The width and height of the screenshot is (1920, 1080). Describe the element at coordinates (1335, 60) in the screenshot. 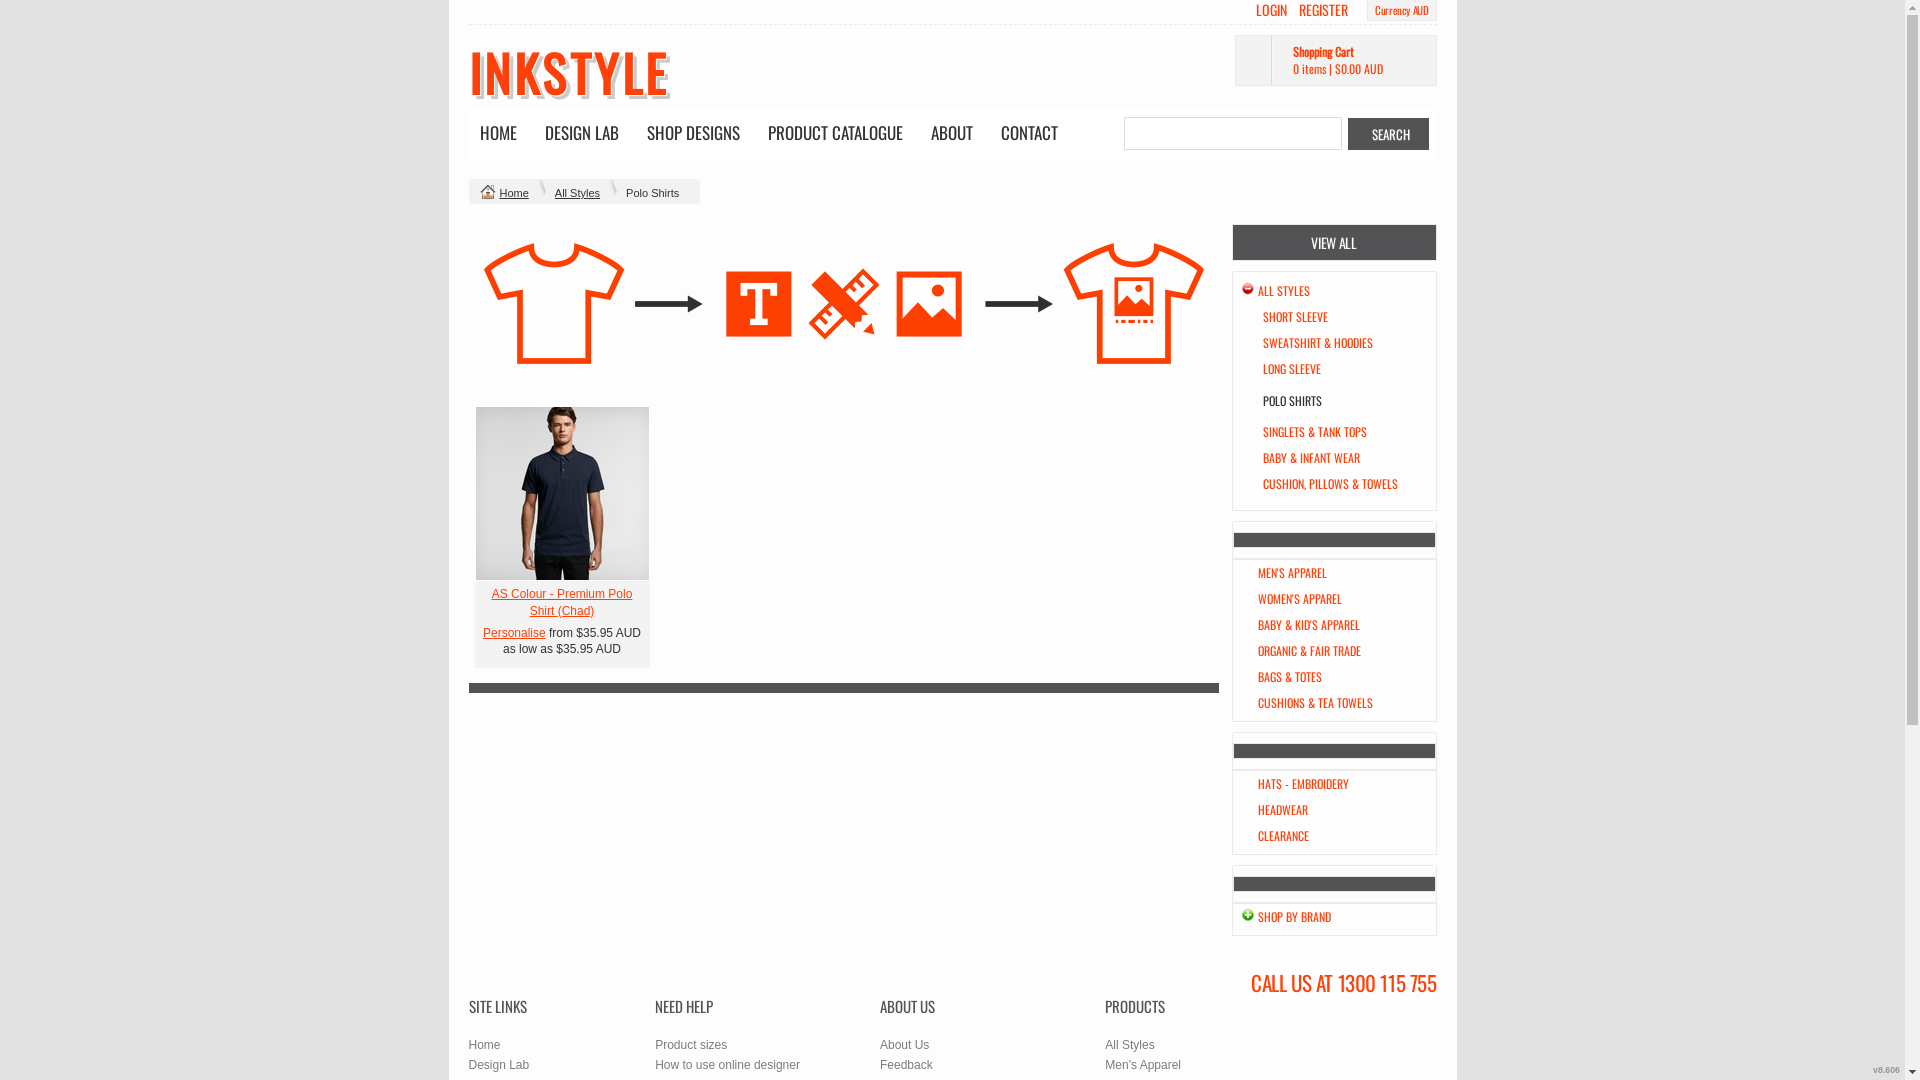

I see `Shopping Cart
0 items | $0.00 AUD` at that location.